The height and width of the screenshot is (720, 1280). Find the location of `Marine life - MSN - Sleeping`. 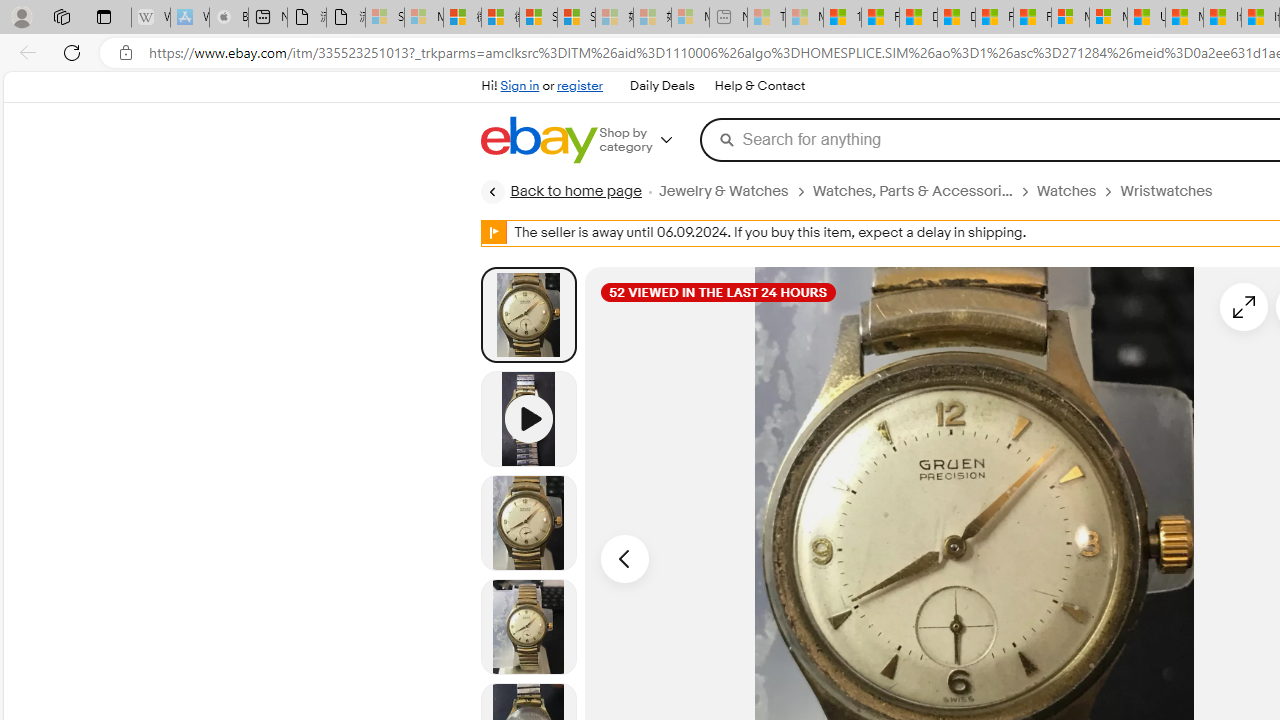

Marine life - MSN - Sleeping is located at coordinates (804, 18).